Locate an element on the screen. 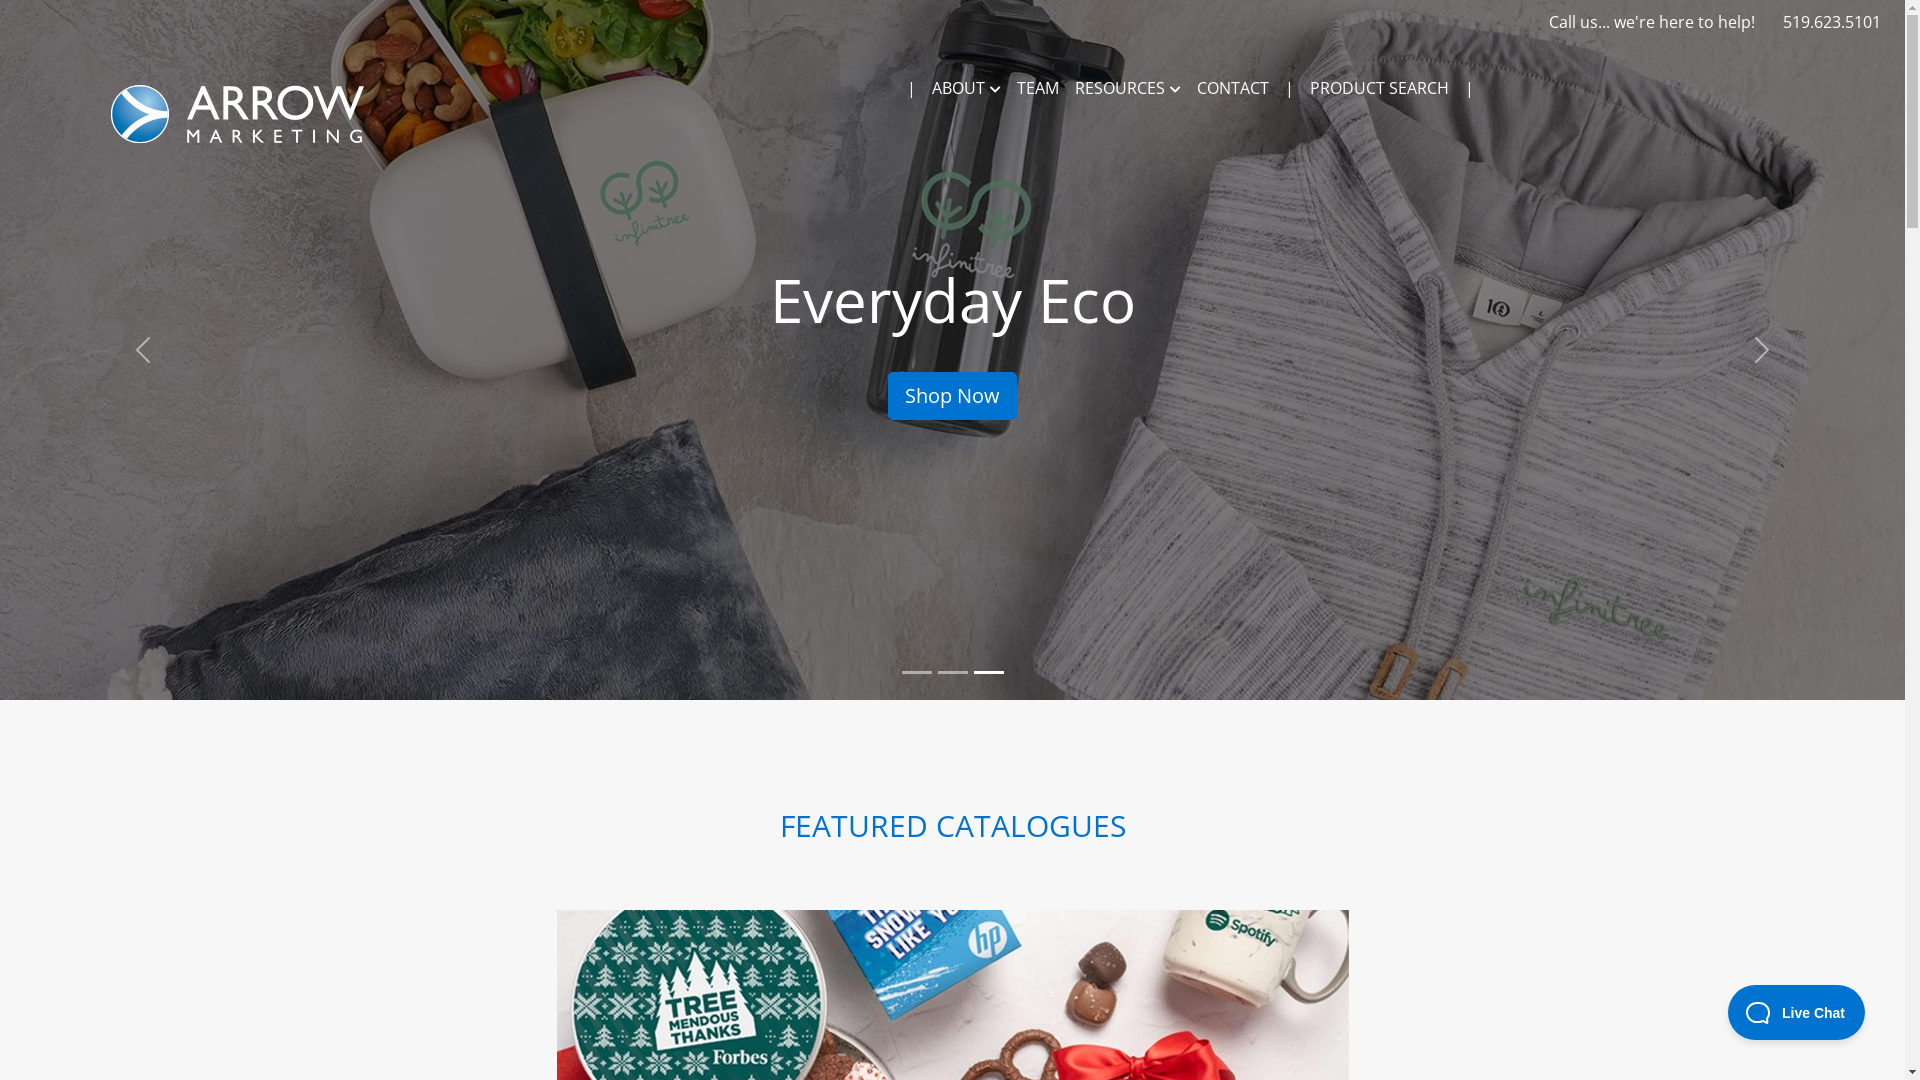 The width and height of the screenshot is (1920, 1080). Shop Now is located at coordinates (952, 396).